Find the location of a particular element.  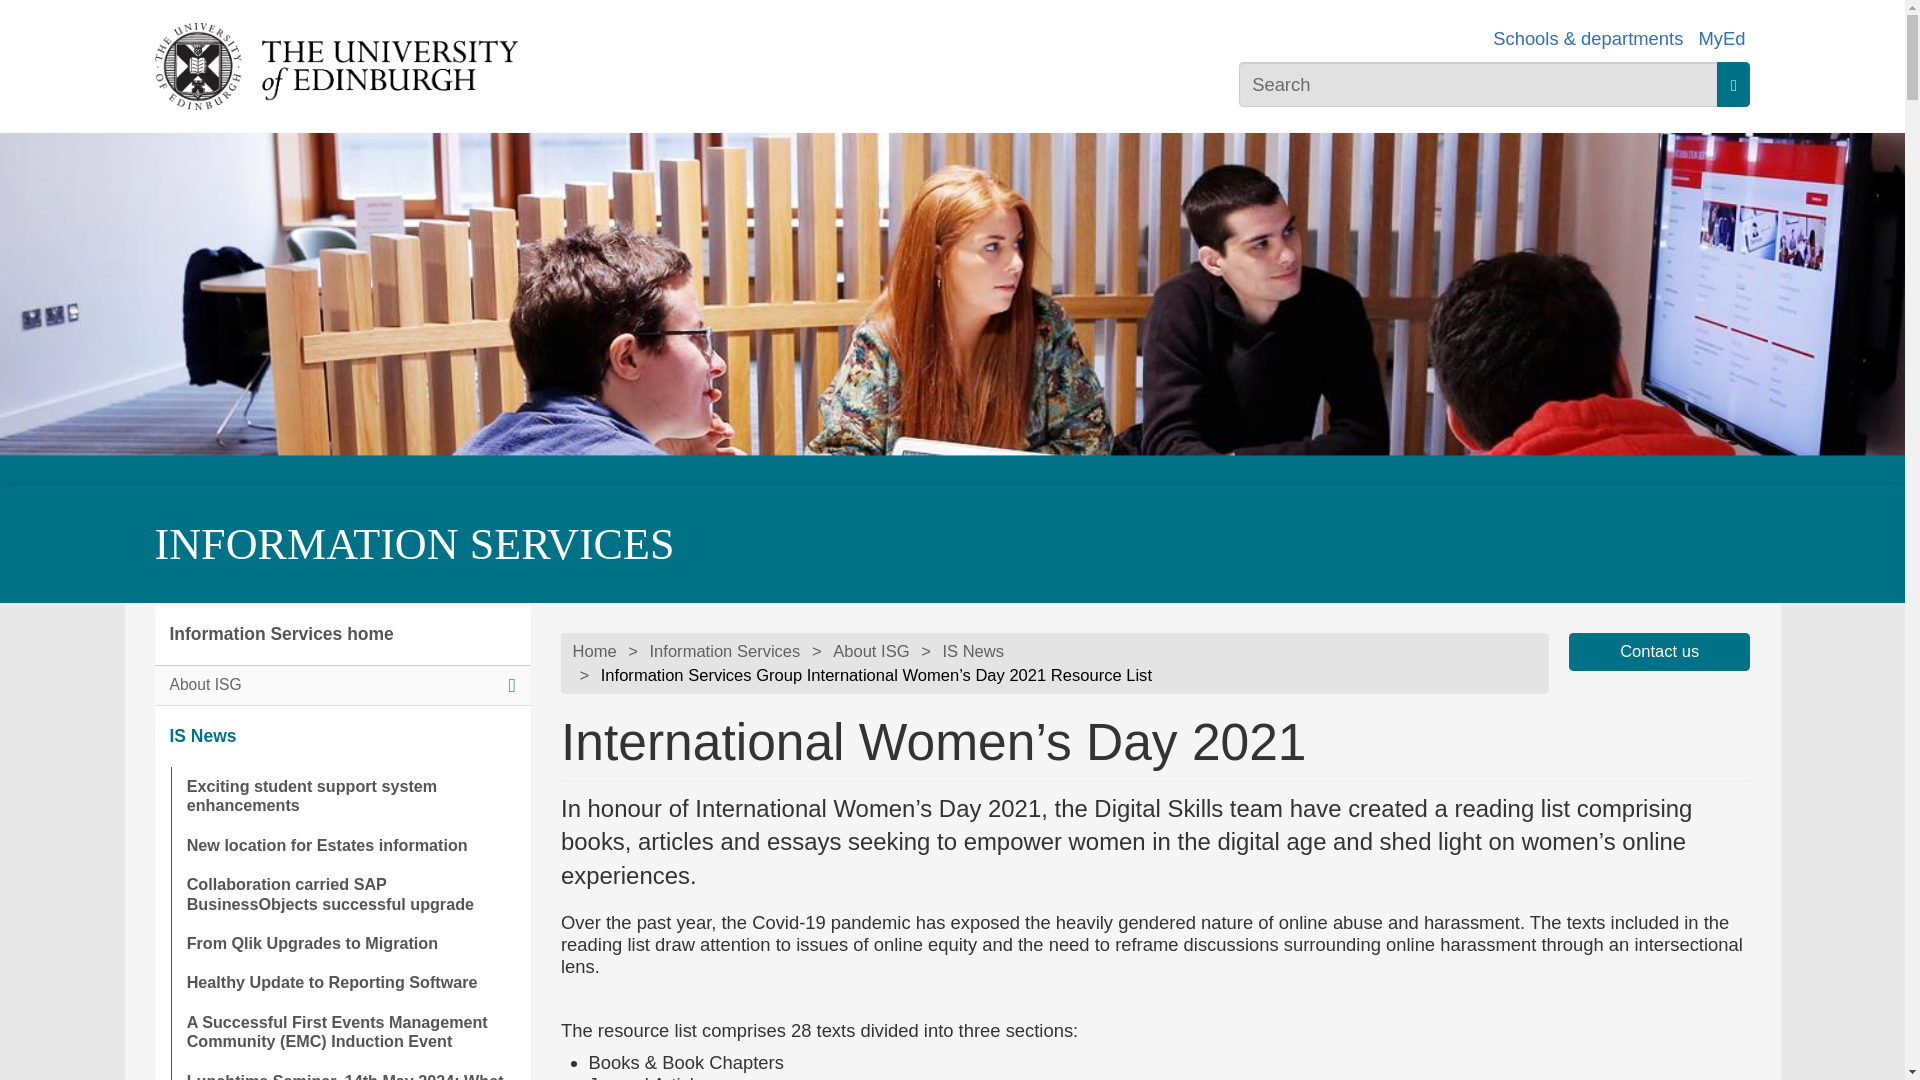

Collaboration carried SAP BusinessObjects successful upgrade is located at coordinates (350, 894).